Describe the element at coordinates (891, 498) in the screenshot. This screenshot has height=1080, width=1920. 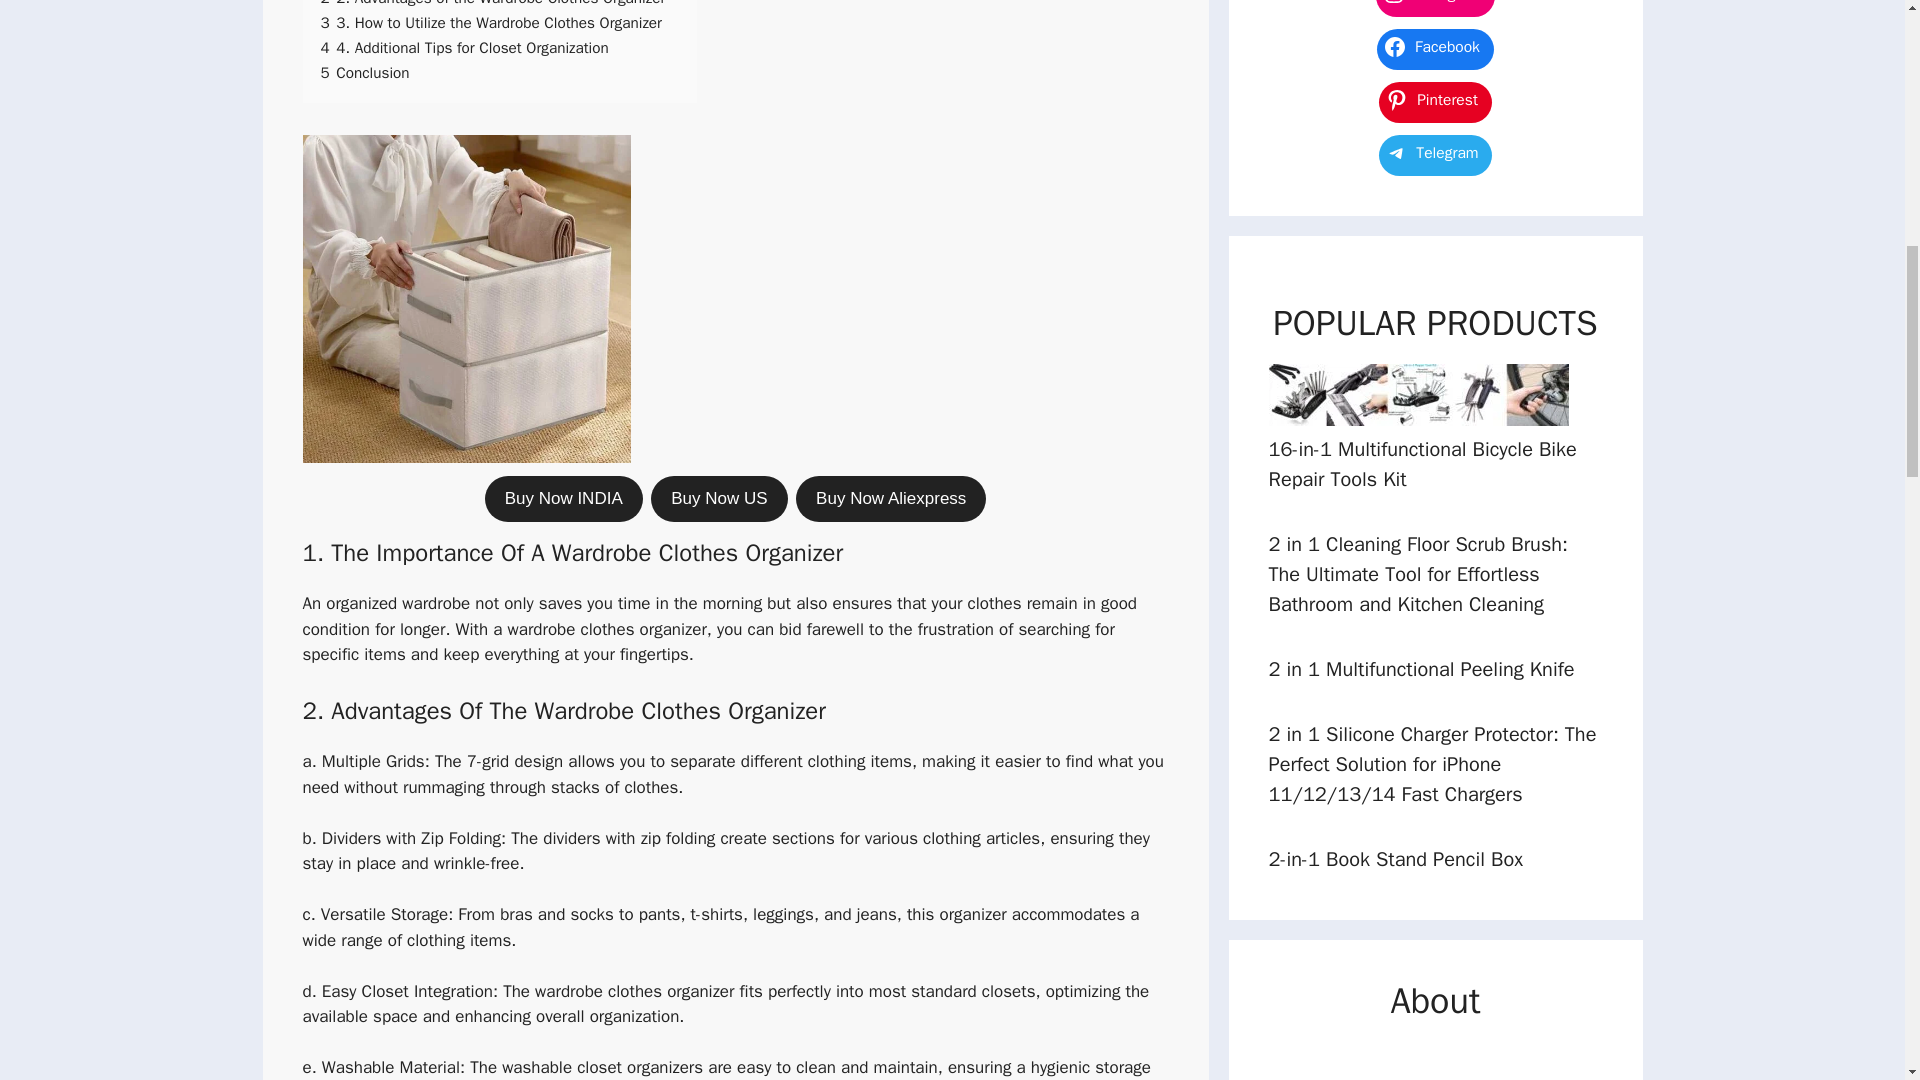
I see `Buy Now Aliexpress` at that location.